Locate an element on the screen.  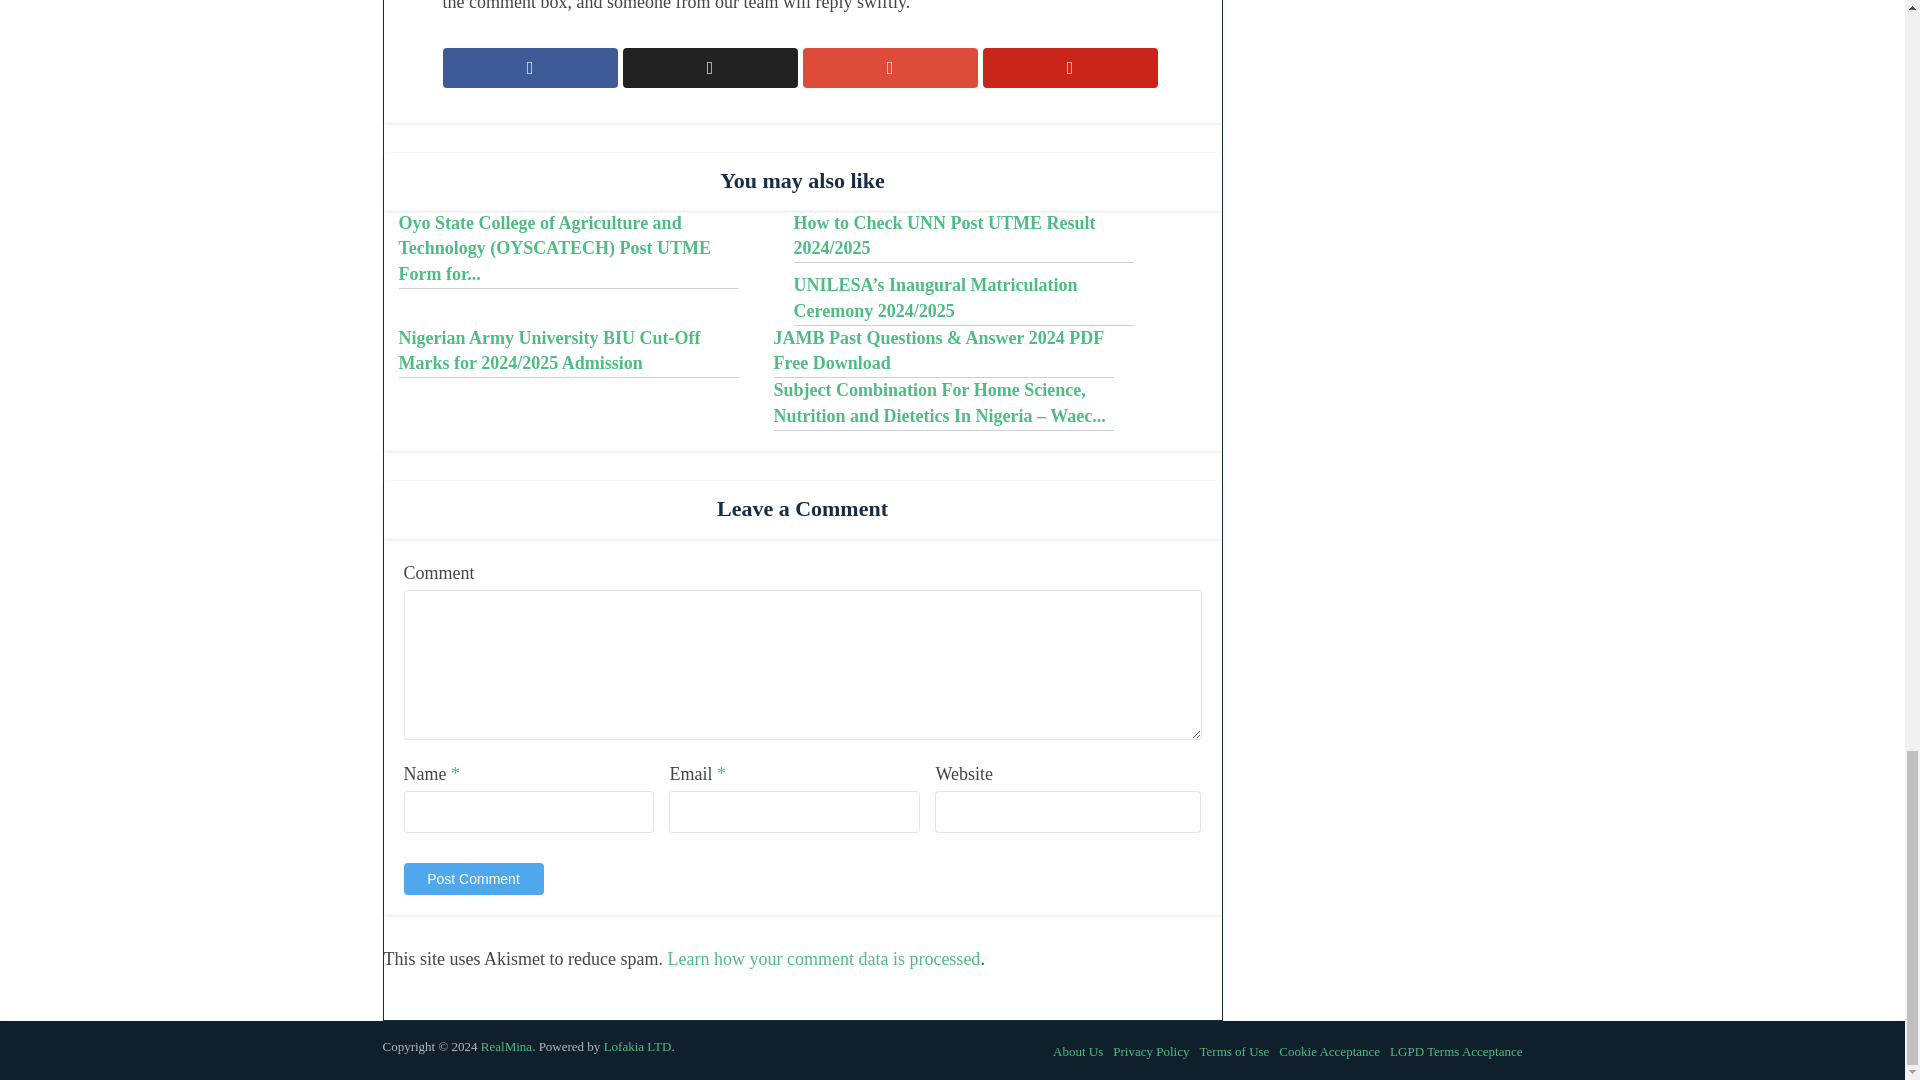
Post Comment is located at coordinates (473, 878).